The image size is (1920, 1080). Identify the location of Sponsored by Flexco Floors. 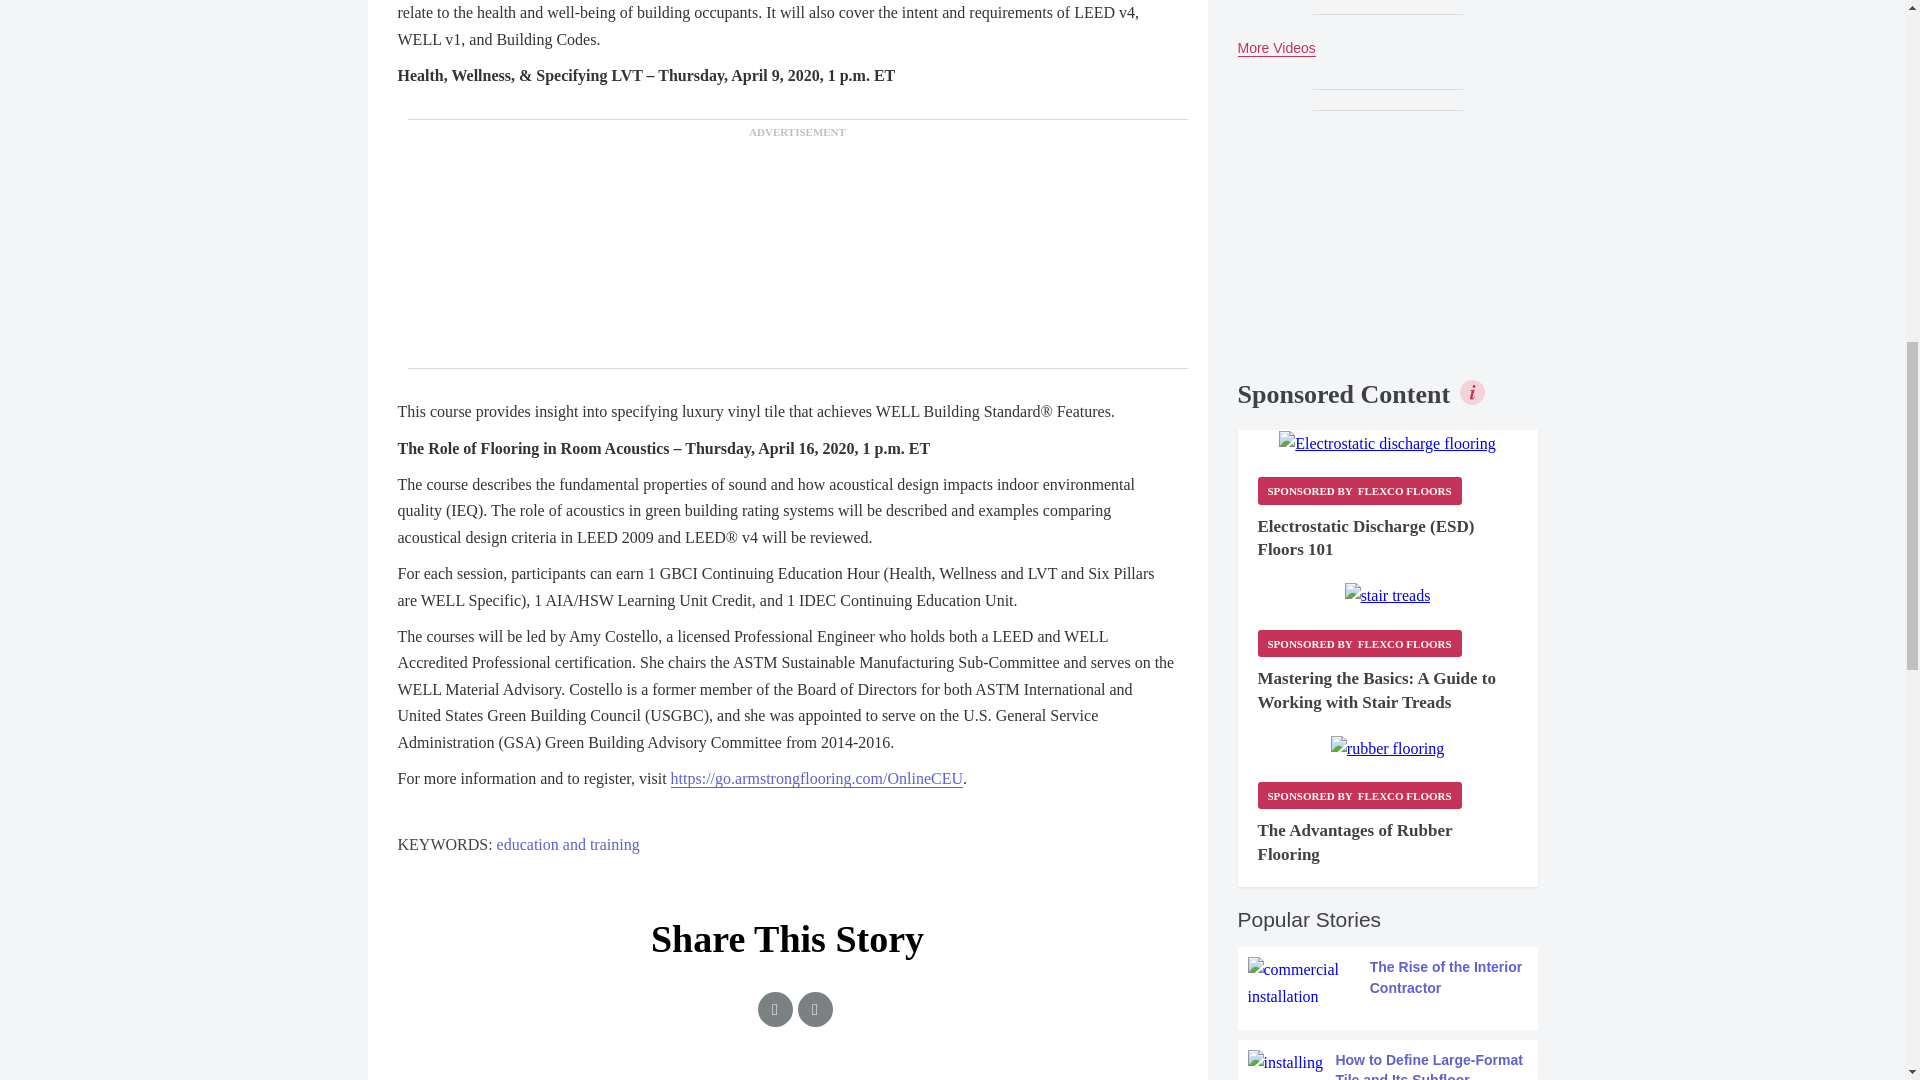
(1359, 794).